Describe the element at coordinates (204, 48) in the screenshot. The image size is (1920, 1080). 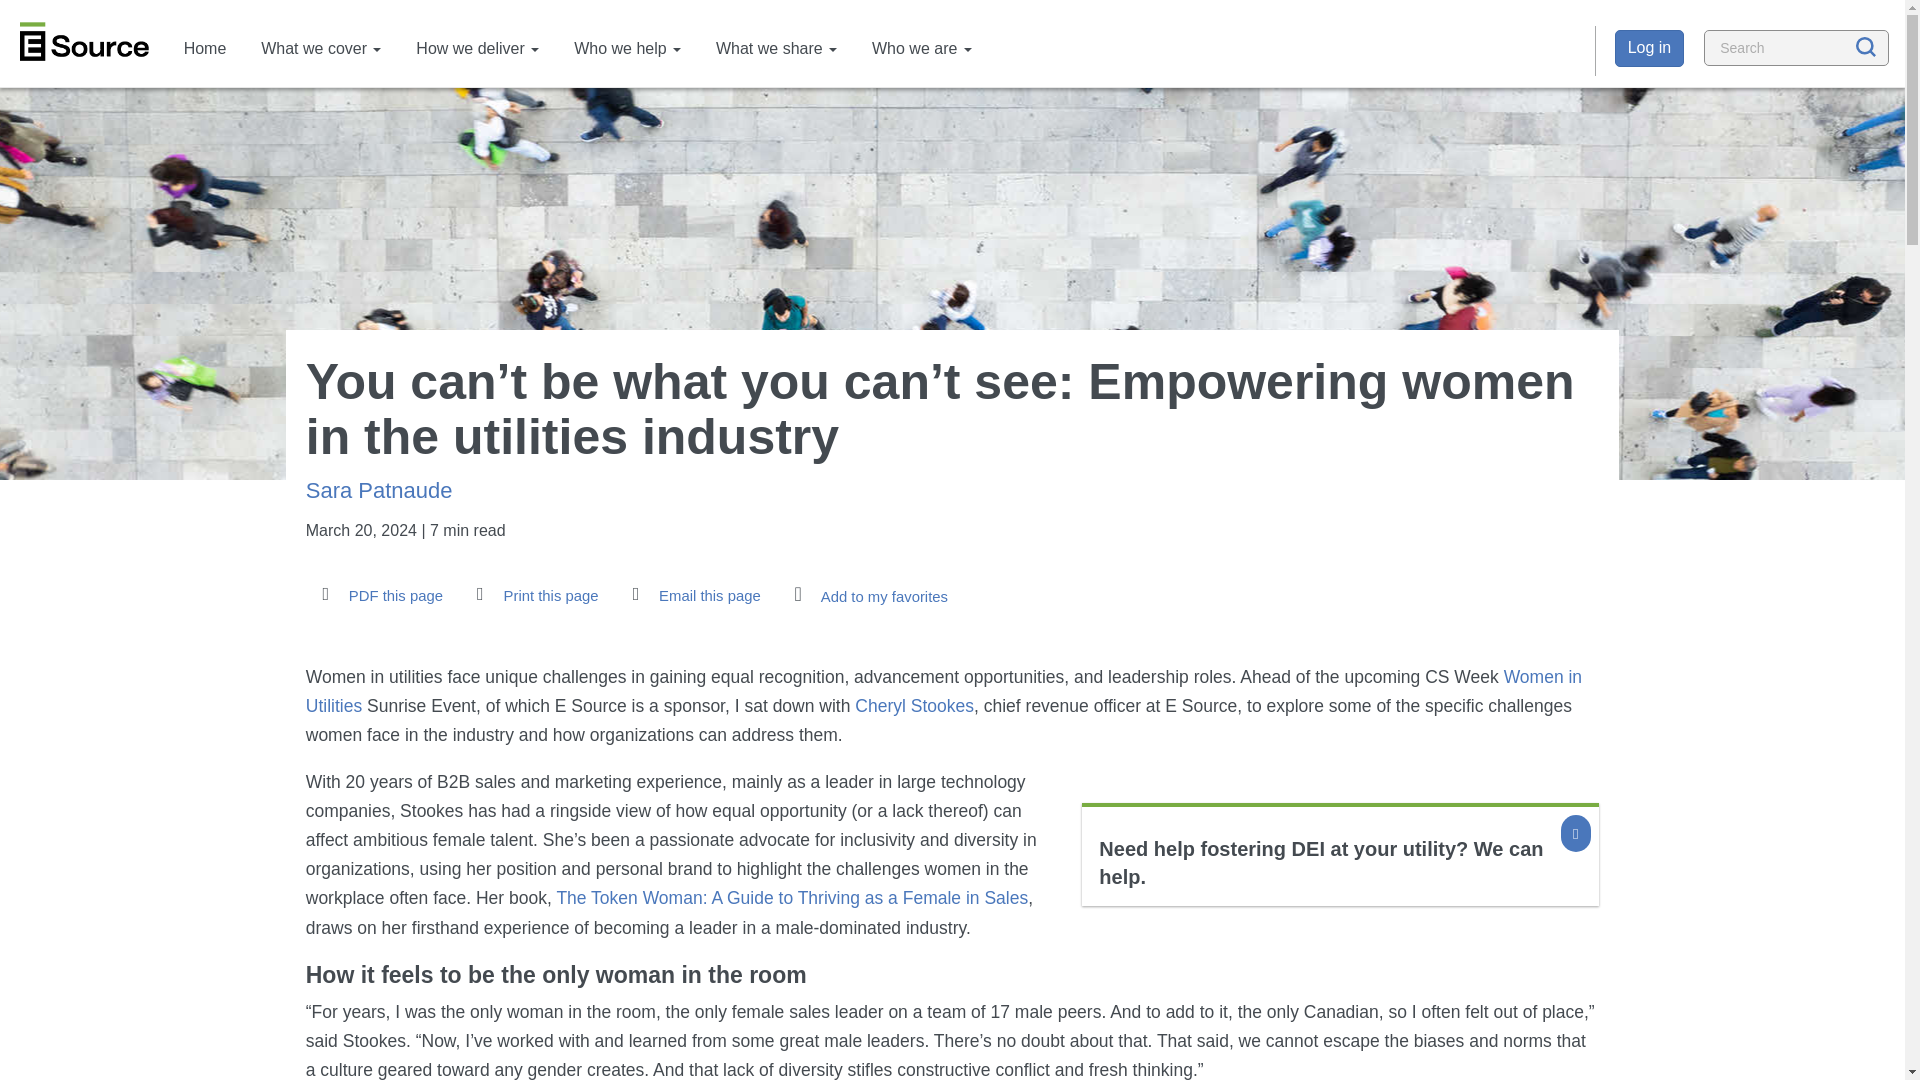
I see `Home` at that location.